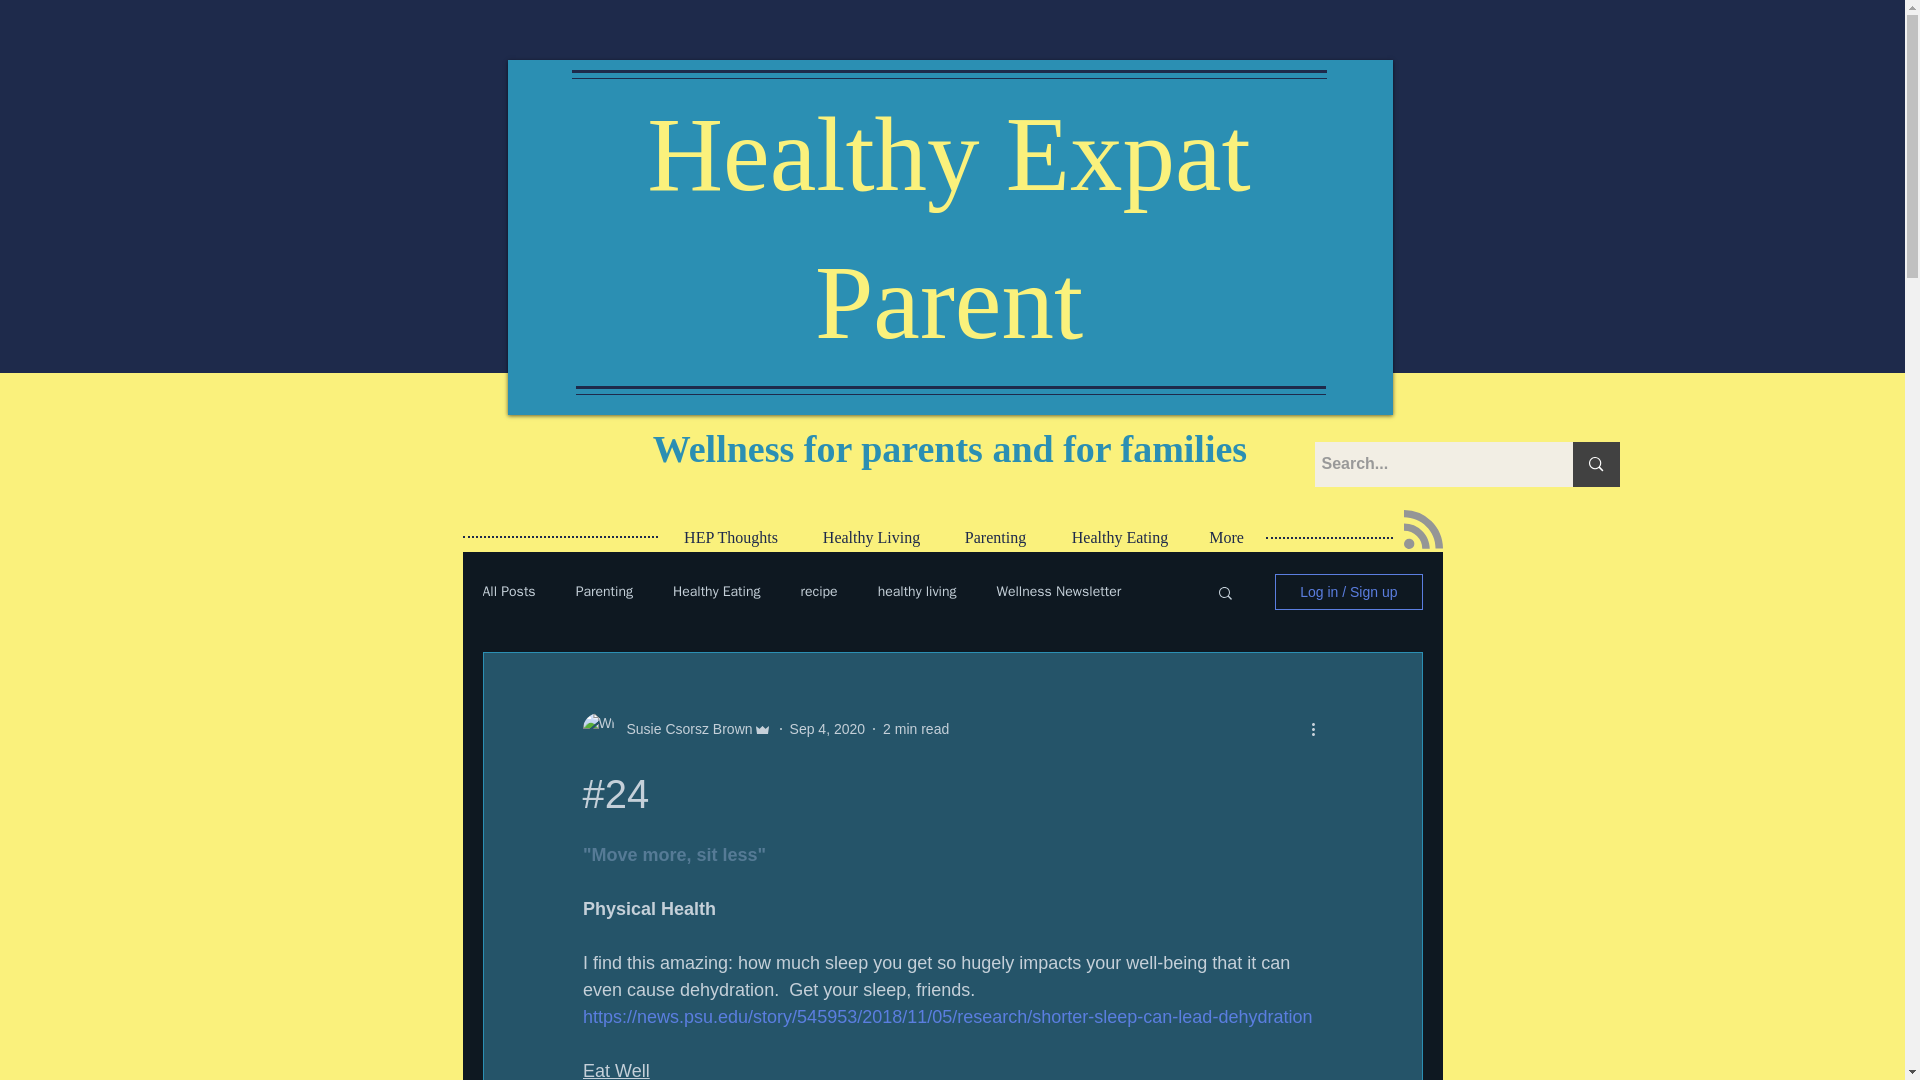 This screenshot has height=1080, width=1920. What do you see at coordinates (995, 537) in the screenshot?
I see `Parenting` at bounding box center [995, 537].